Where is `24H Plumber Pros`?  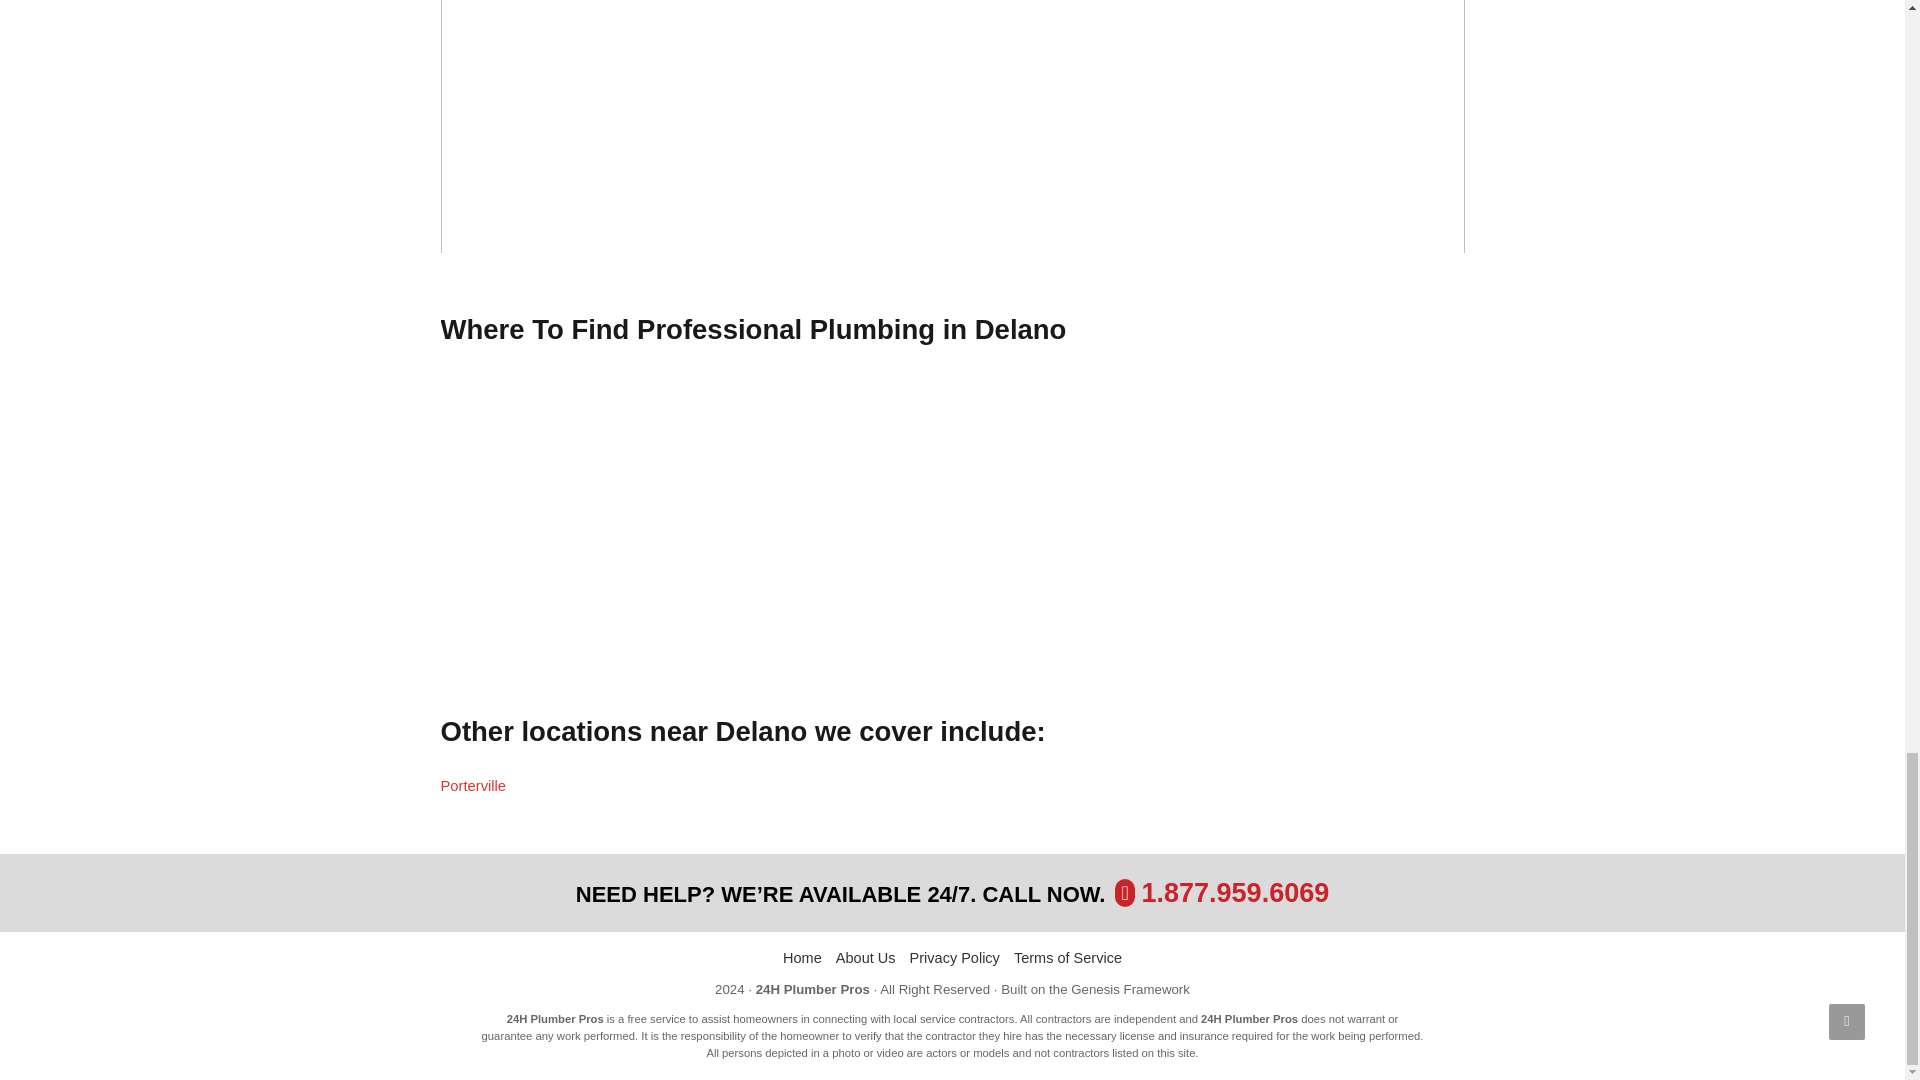 24H Plumber Pros is located at coordinates (812, 988).